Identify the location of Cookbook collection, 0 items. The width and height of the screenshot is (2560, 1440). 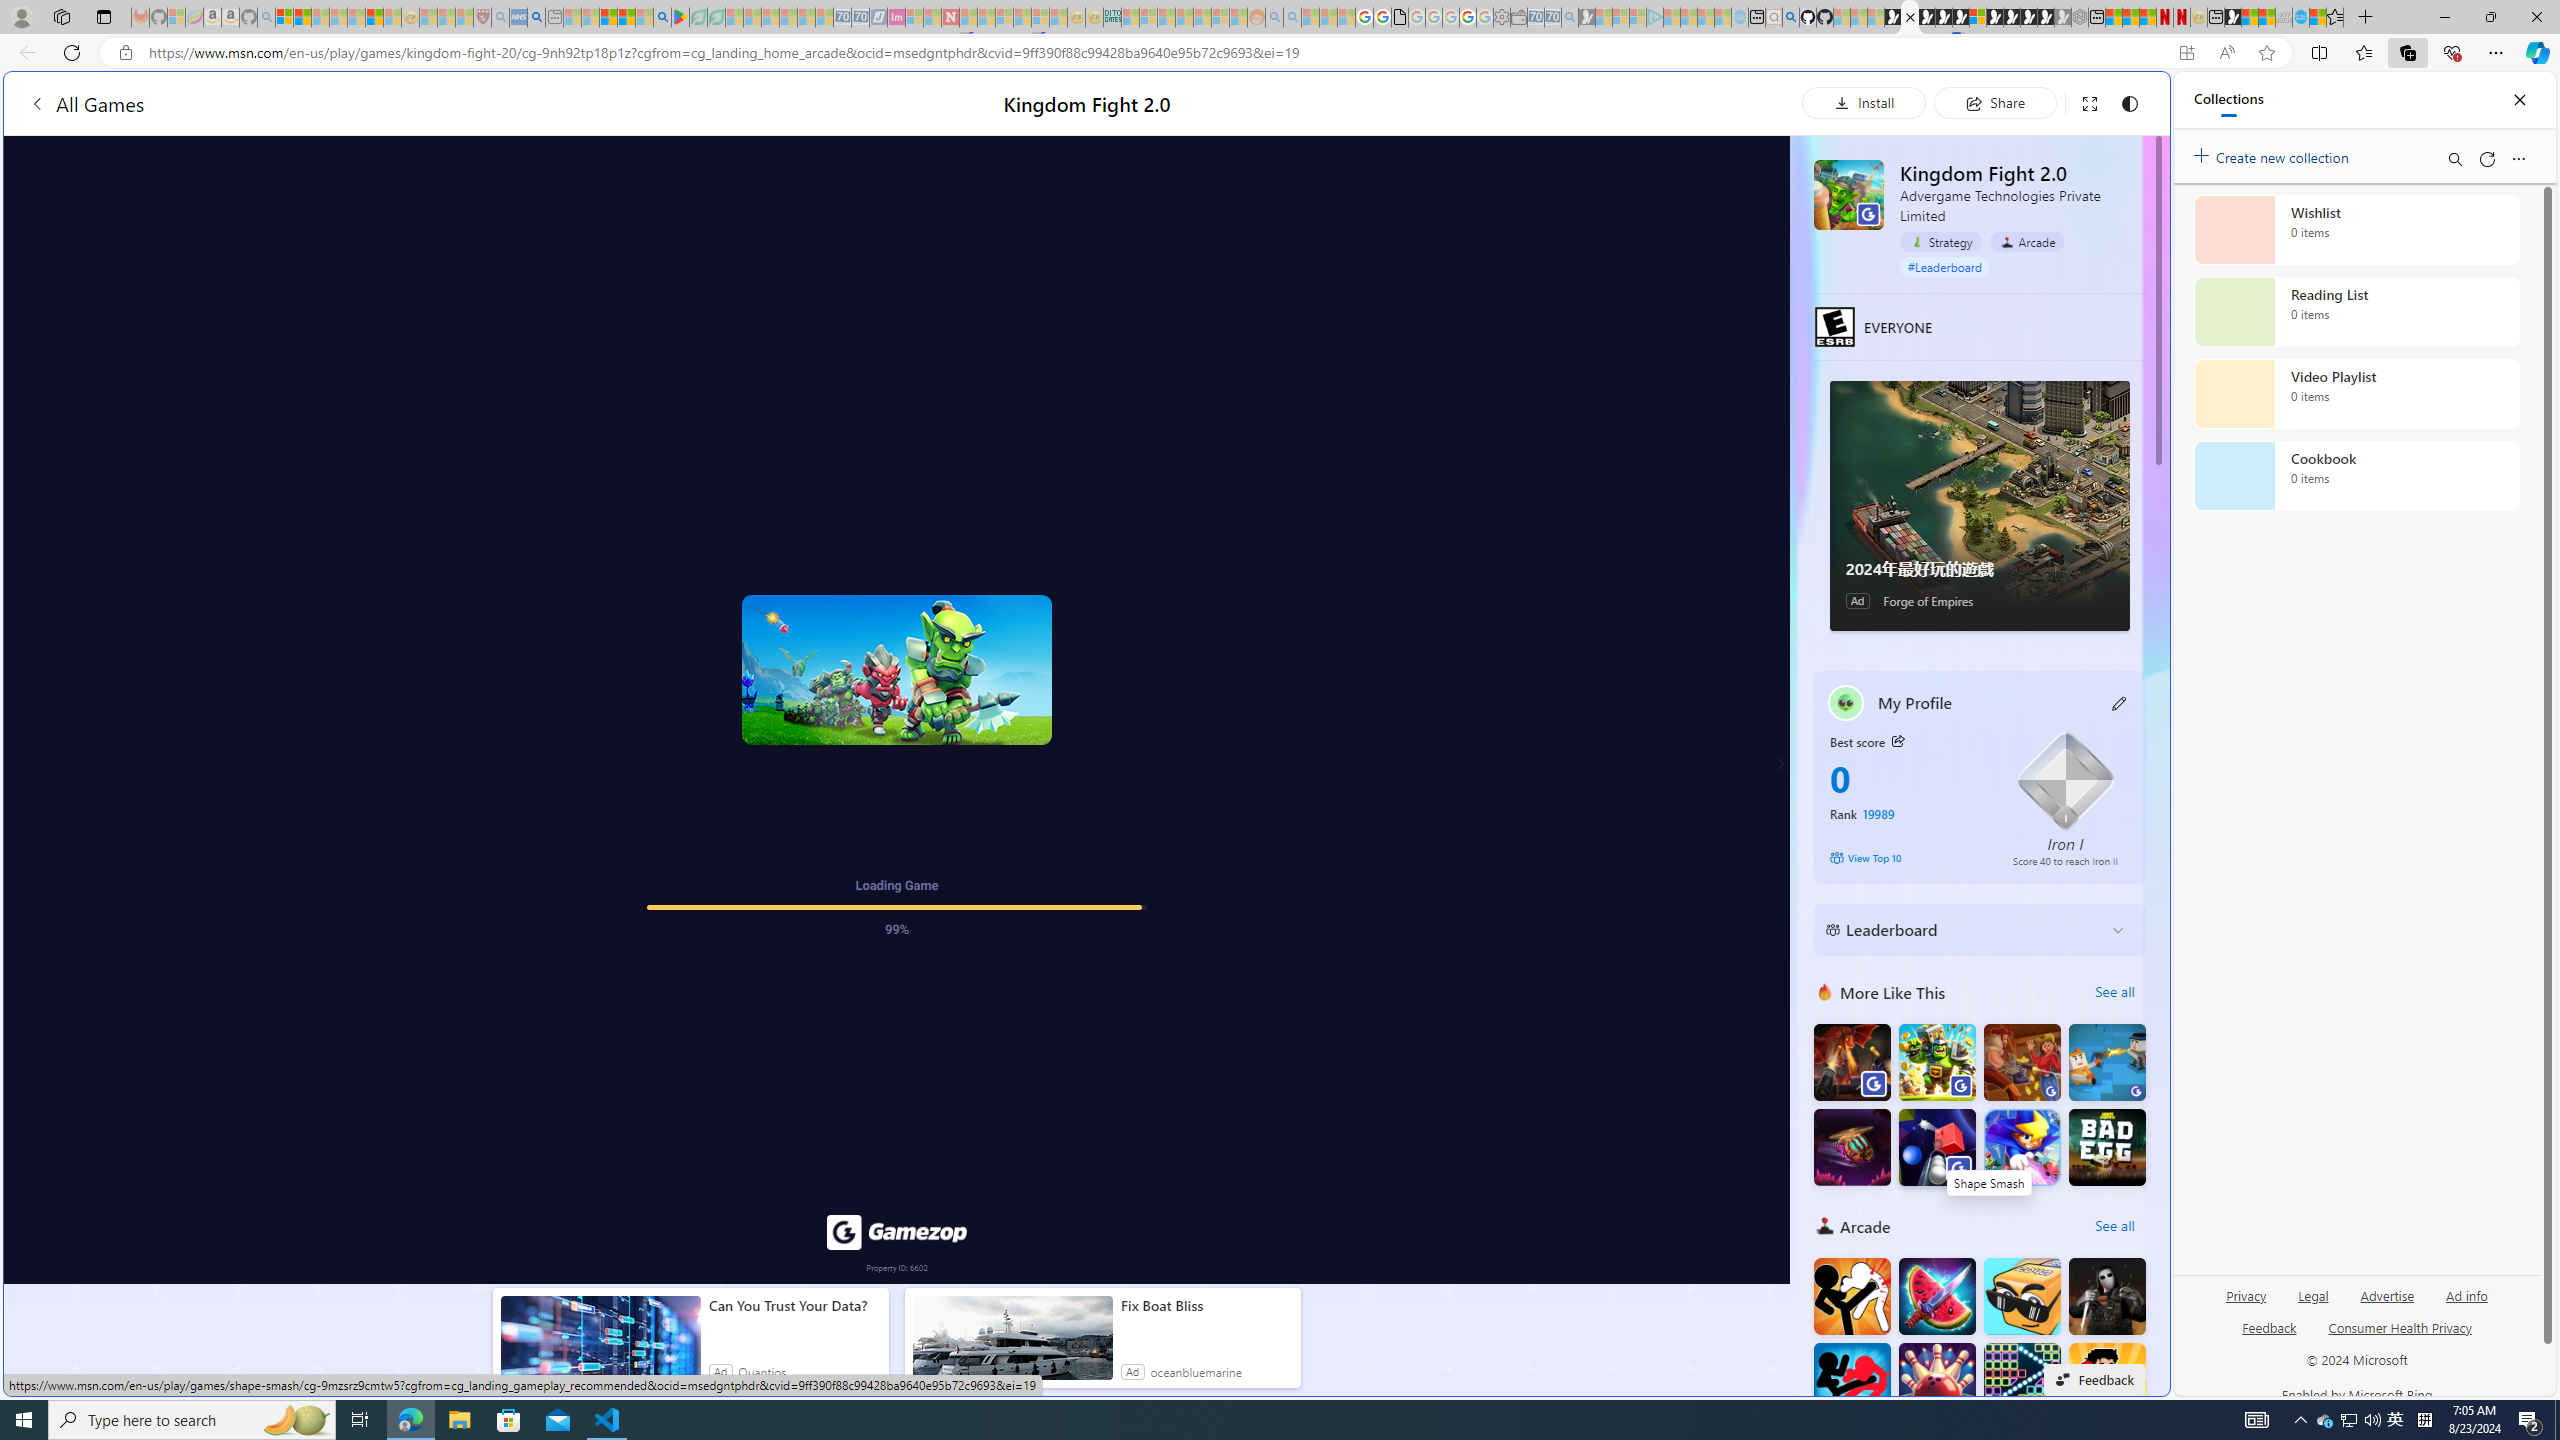
(2356, 476).